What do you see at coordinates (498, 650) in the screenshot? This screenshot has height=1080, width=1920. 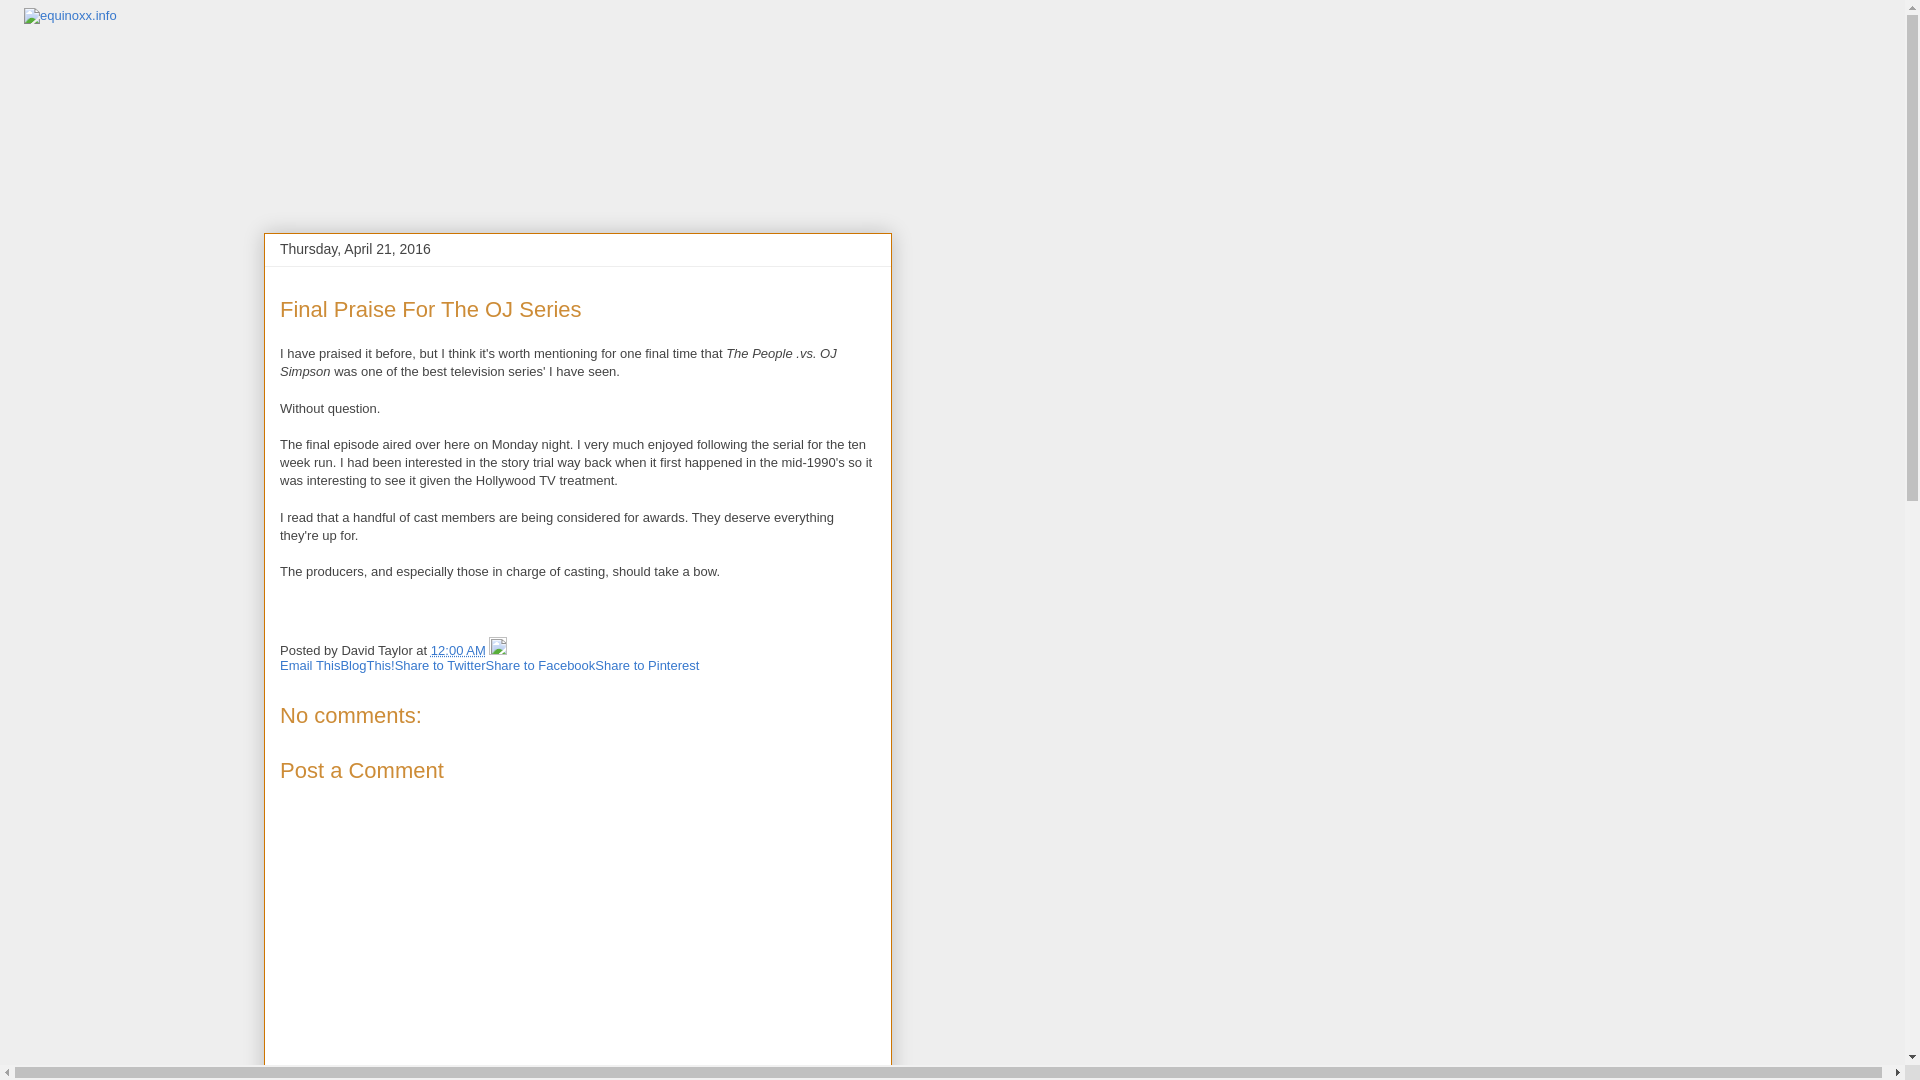 I see `Edit Post` at bounding box center [498, 650].